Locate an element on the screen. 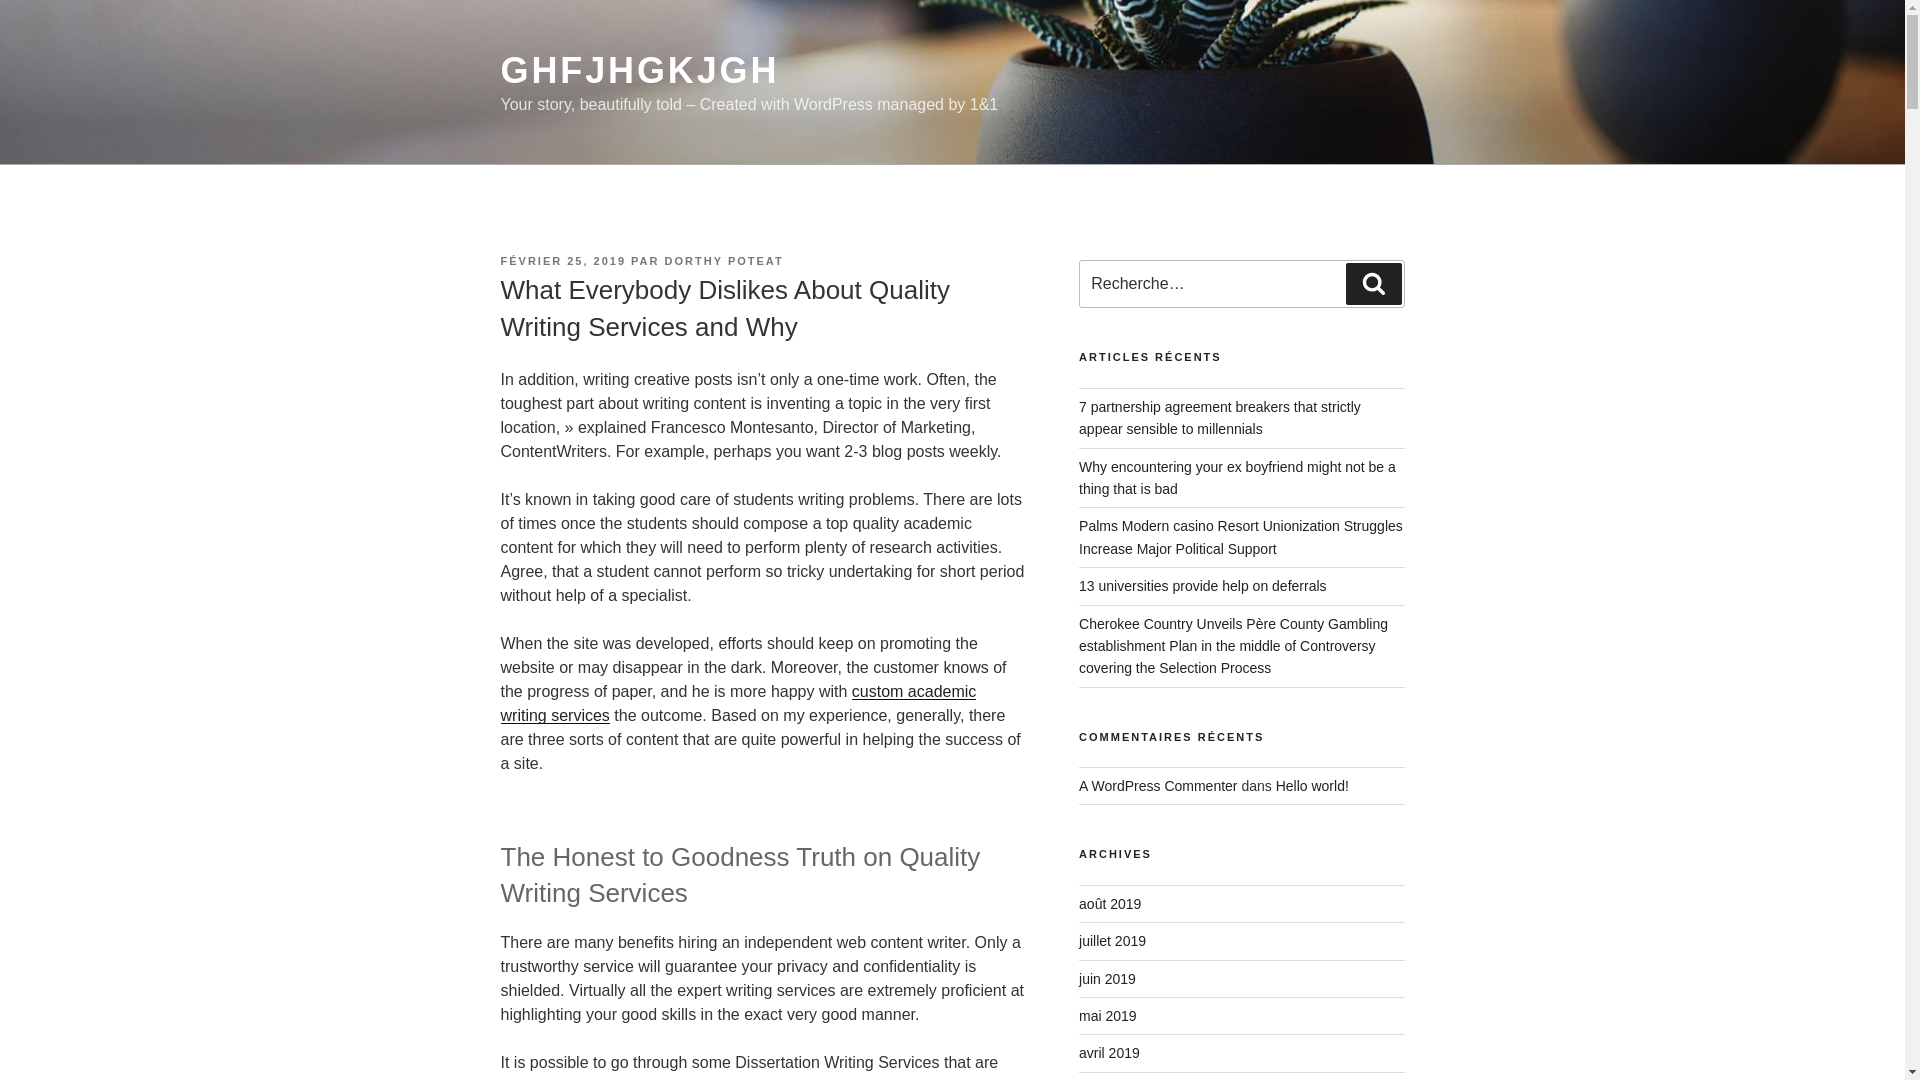 The width and height of the screenshot is (1920, 1080). 13 universities provide help on deferrals is located at coordinates (1202, 586).